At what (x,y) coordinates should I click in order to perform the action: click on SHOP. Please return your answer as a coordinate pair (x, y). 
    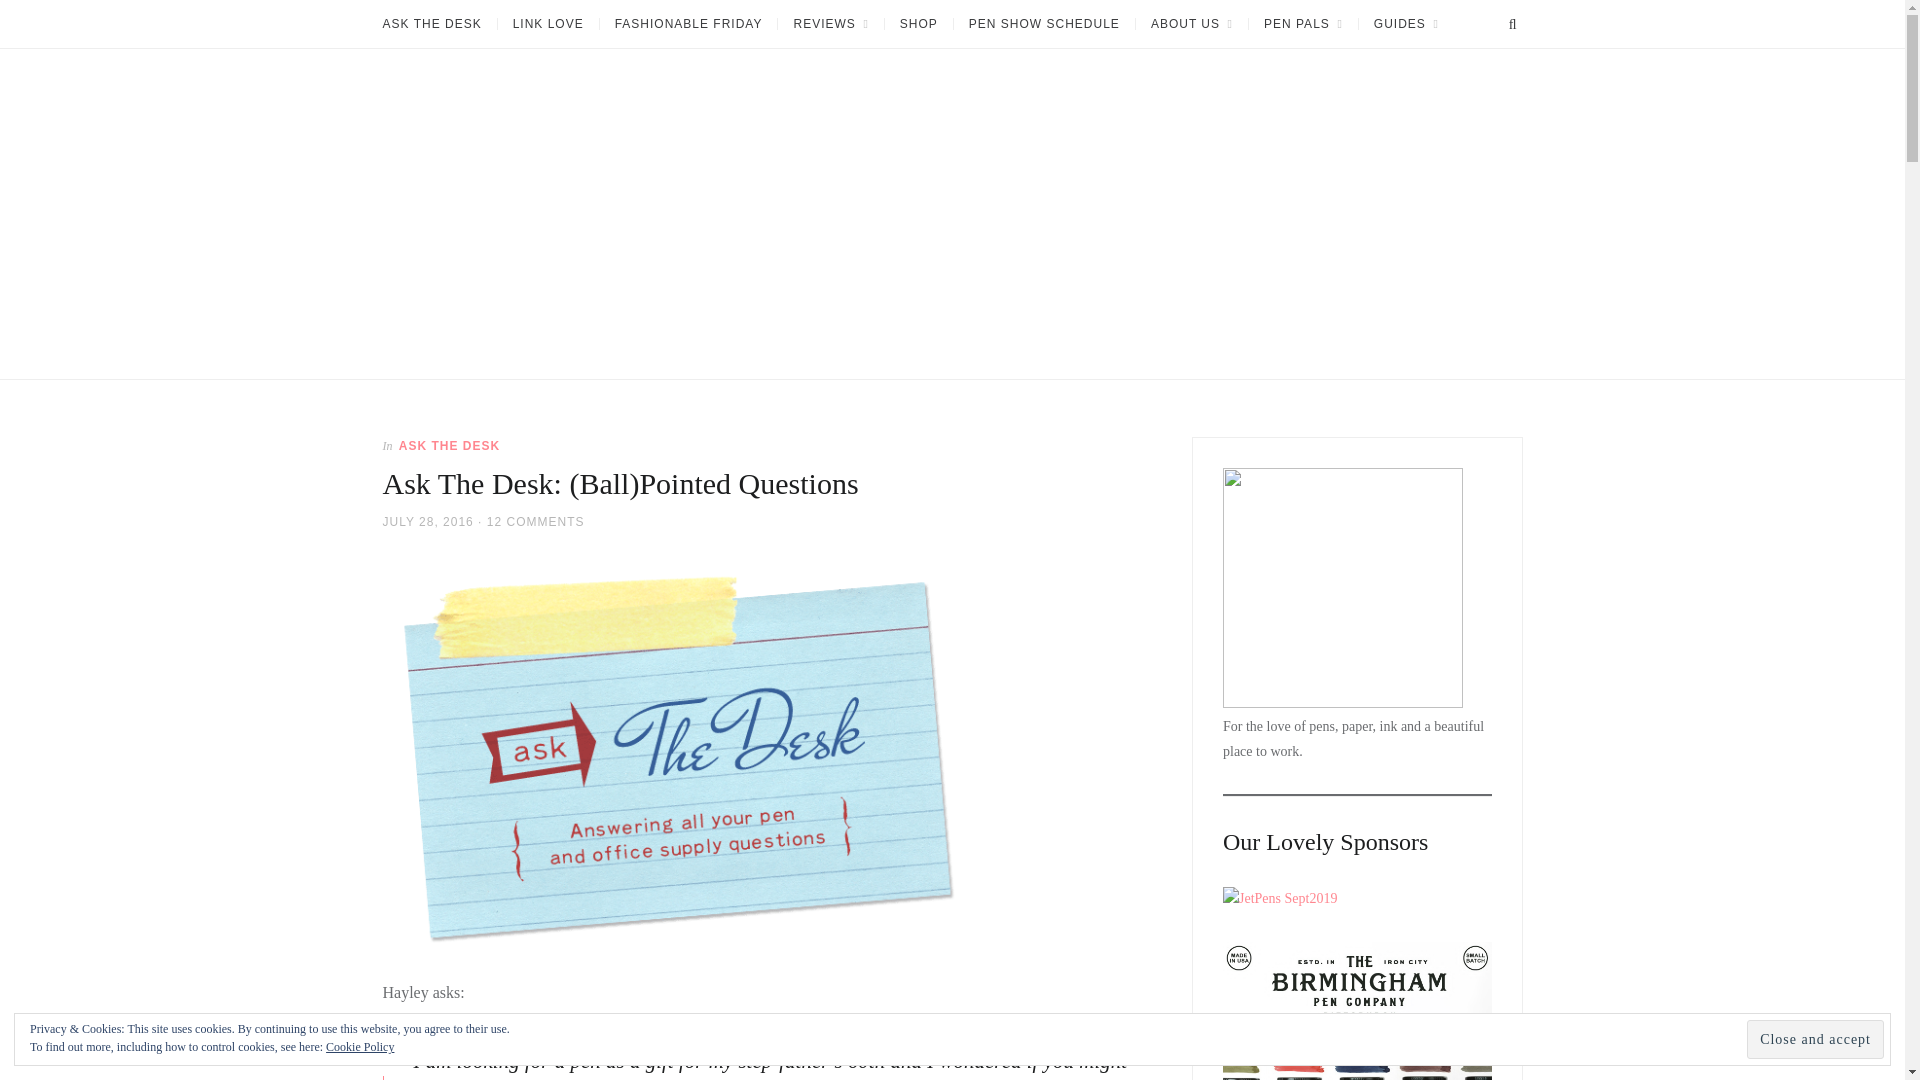
    Looking at the image, I should click on (918, 24).